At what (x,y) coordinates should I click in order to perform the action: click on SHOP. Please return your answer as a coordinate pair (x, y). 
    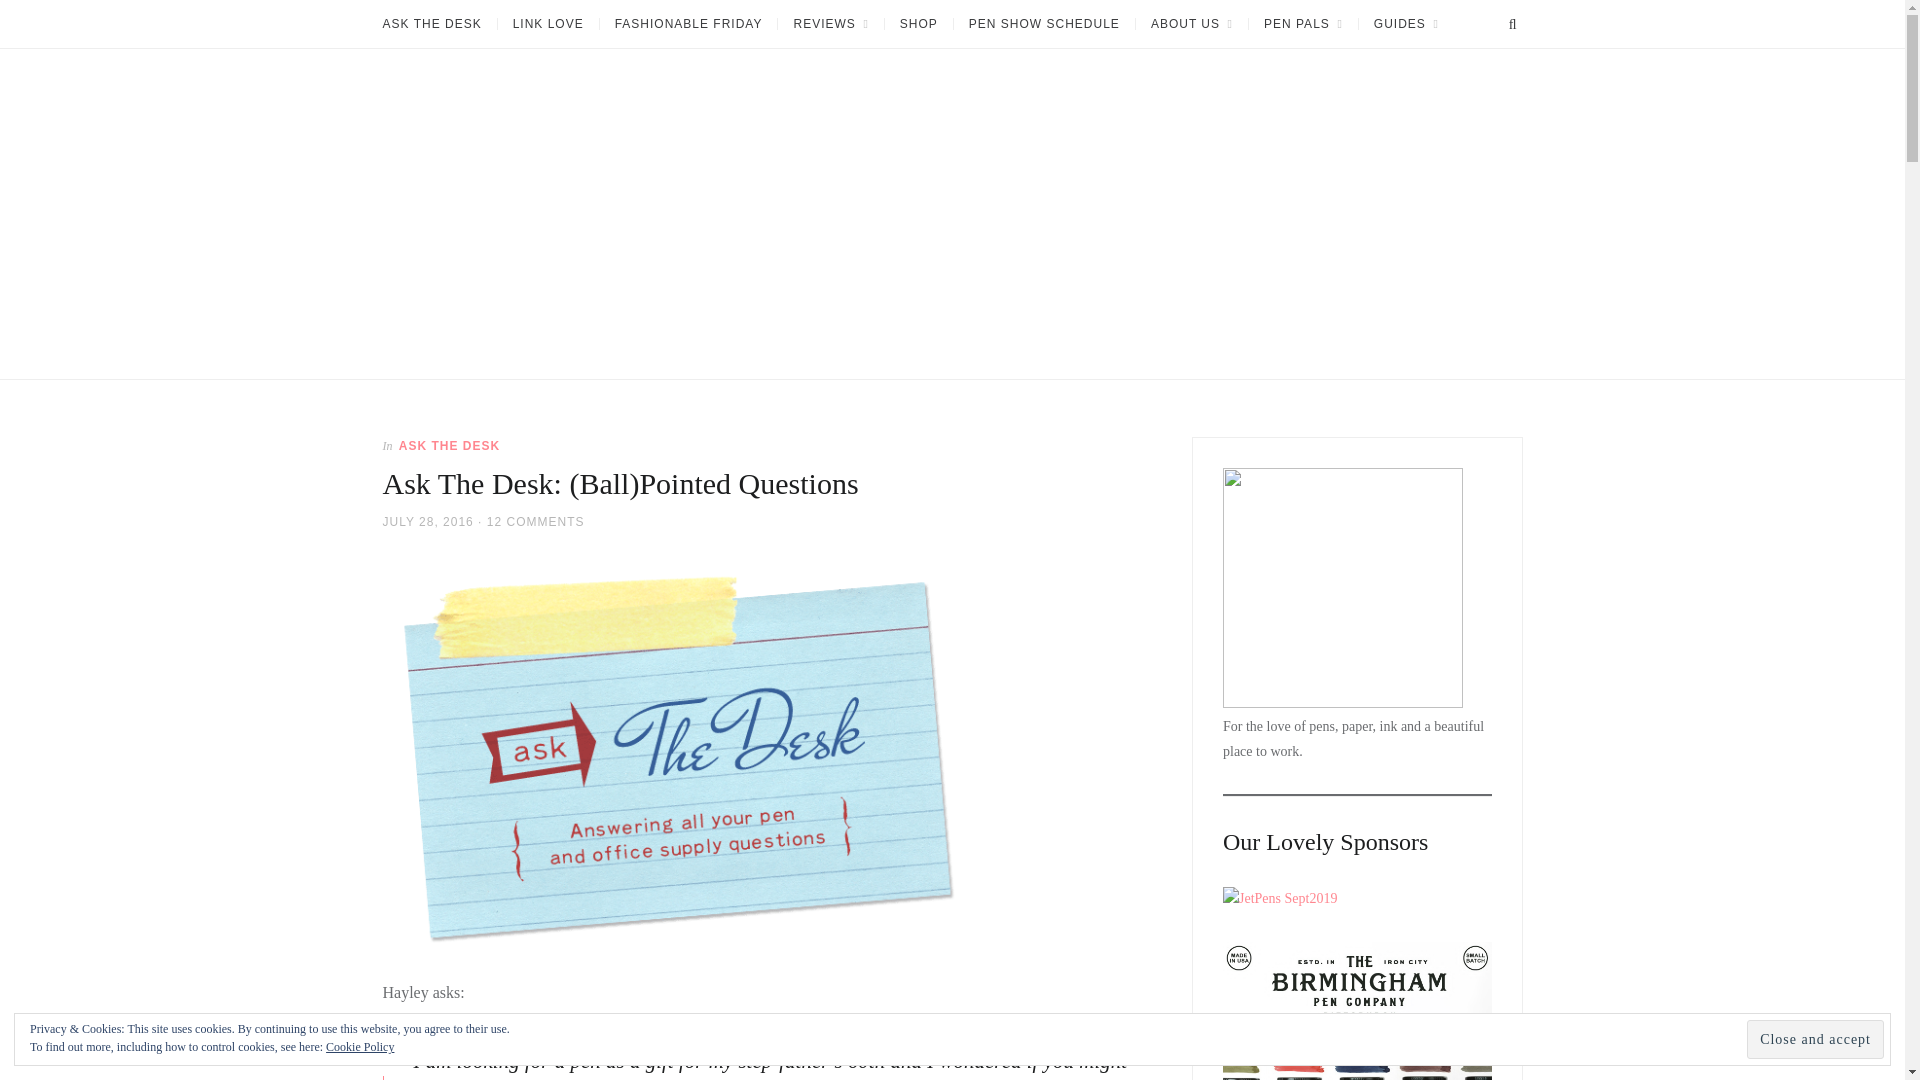
    Looking at the image, I should click on (918, 24).